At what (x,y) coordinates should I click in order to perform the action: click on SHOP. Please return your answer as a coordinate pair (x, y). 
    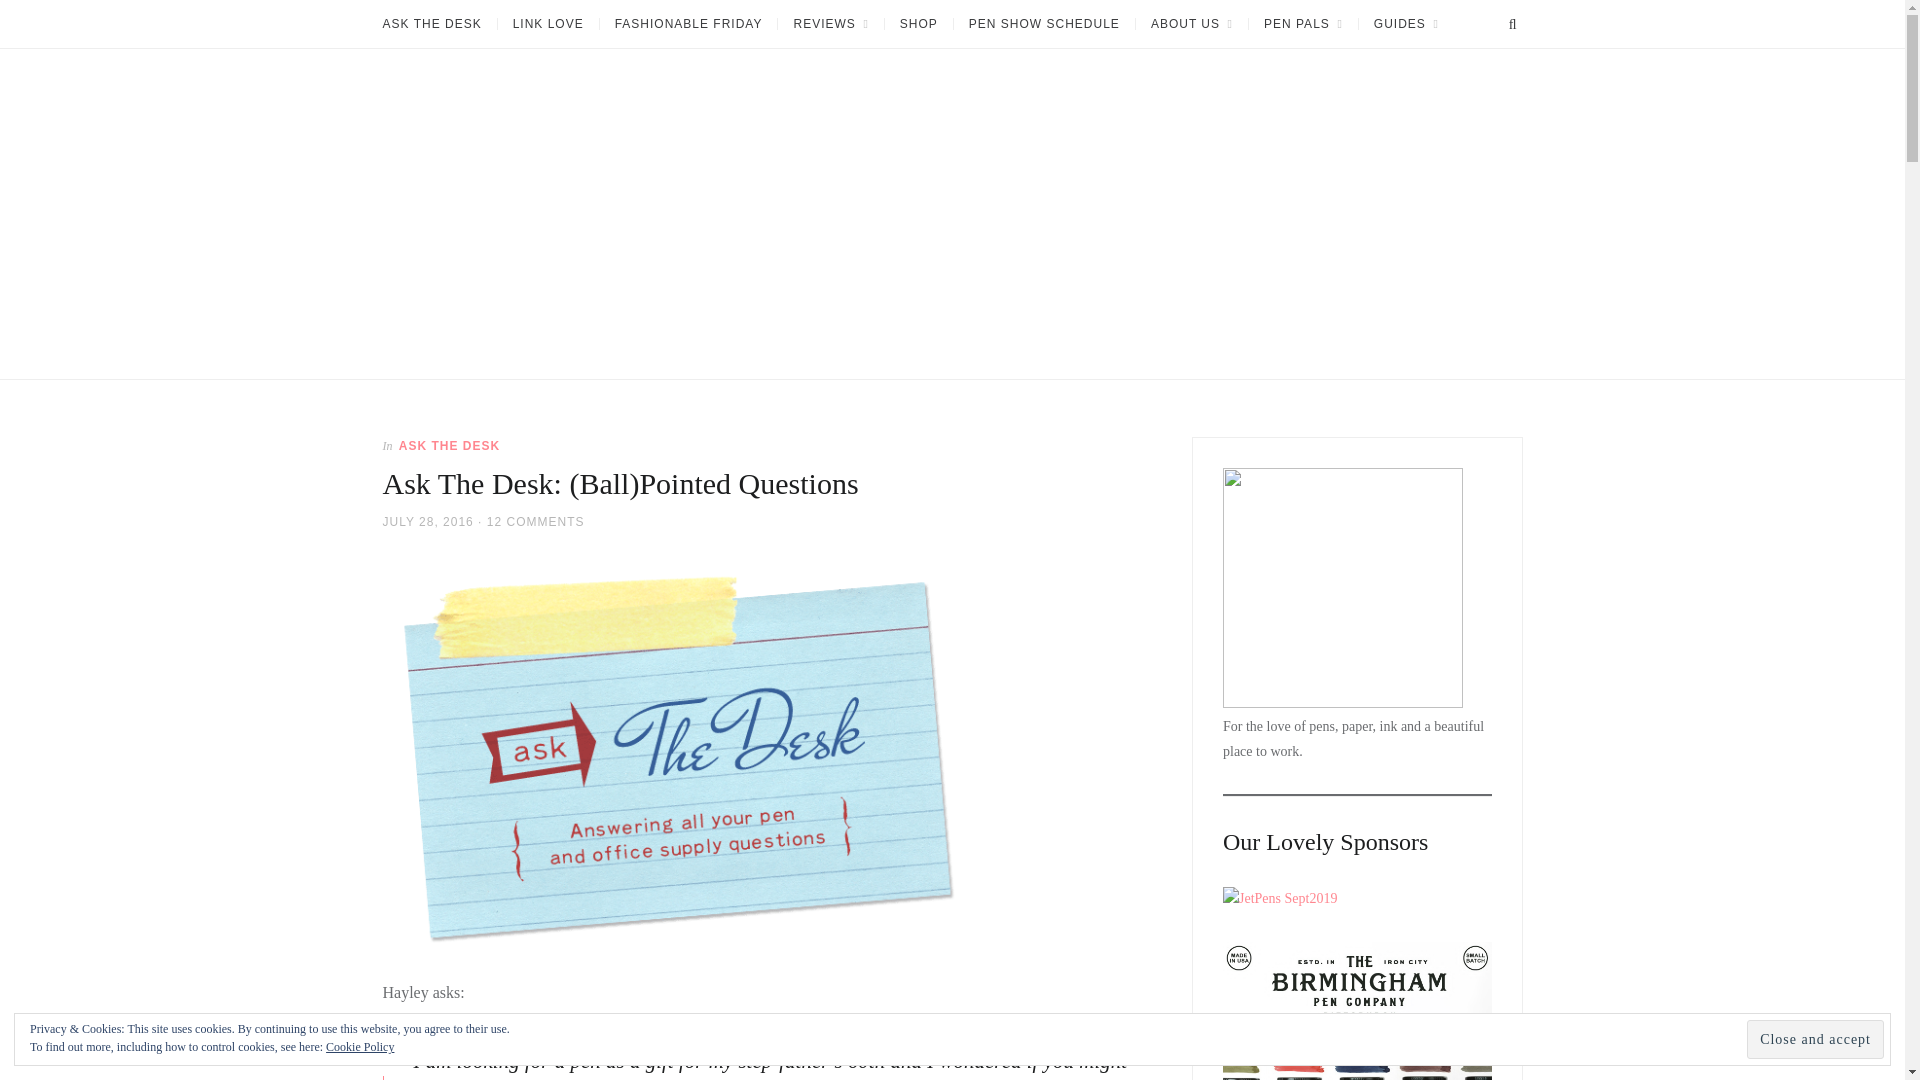
    Looking at the image, I should click on (918, 24).